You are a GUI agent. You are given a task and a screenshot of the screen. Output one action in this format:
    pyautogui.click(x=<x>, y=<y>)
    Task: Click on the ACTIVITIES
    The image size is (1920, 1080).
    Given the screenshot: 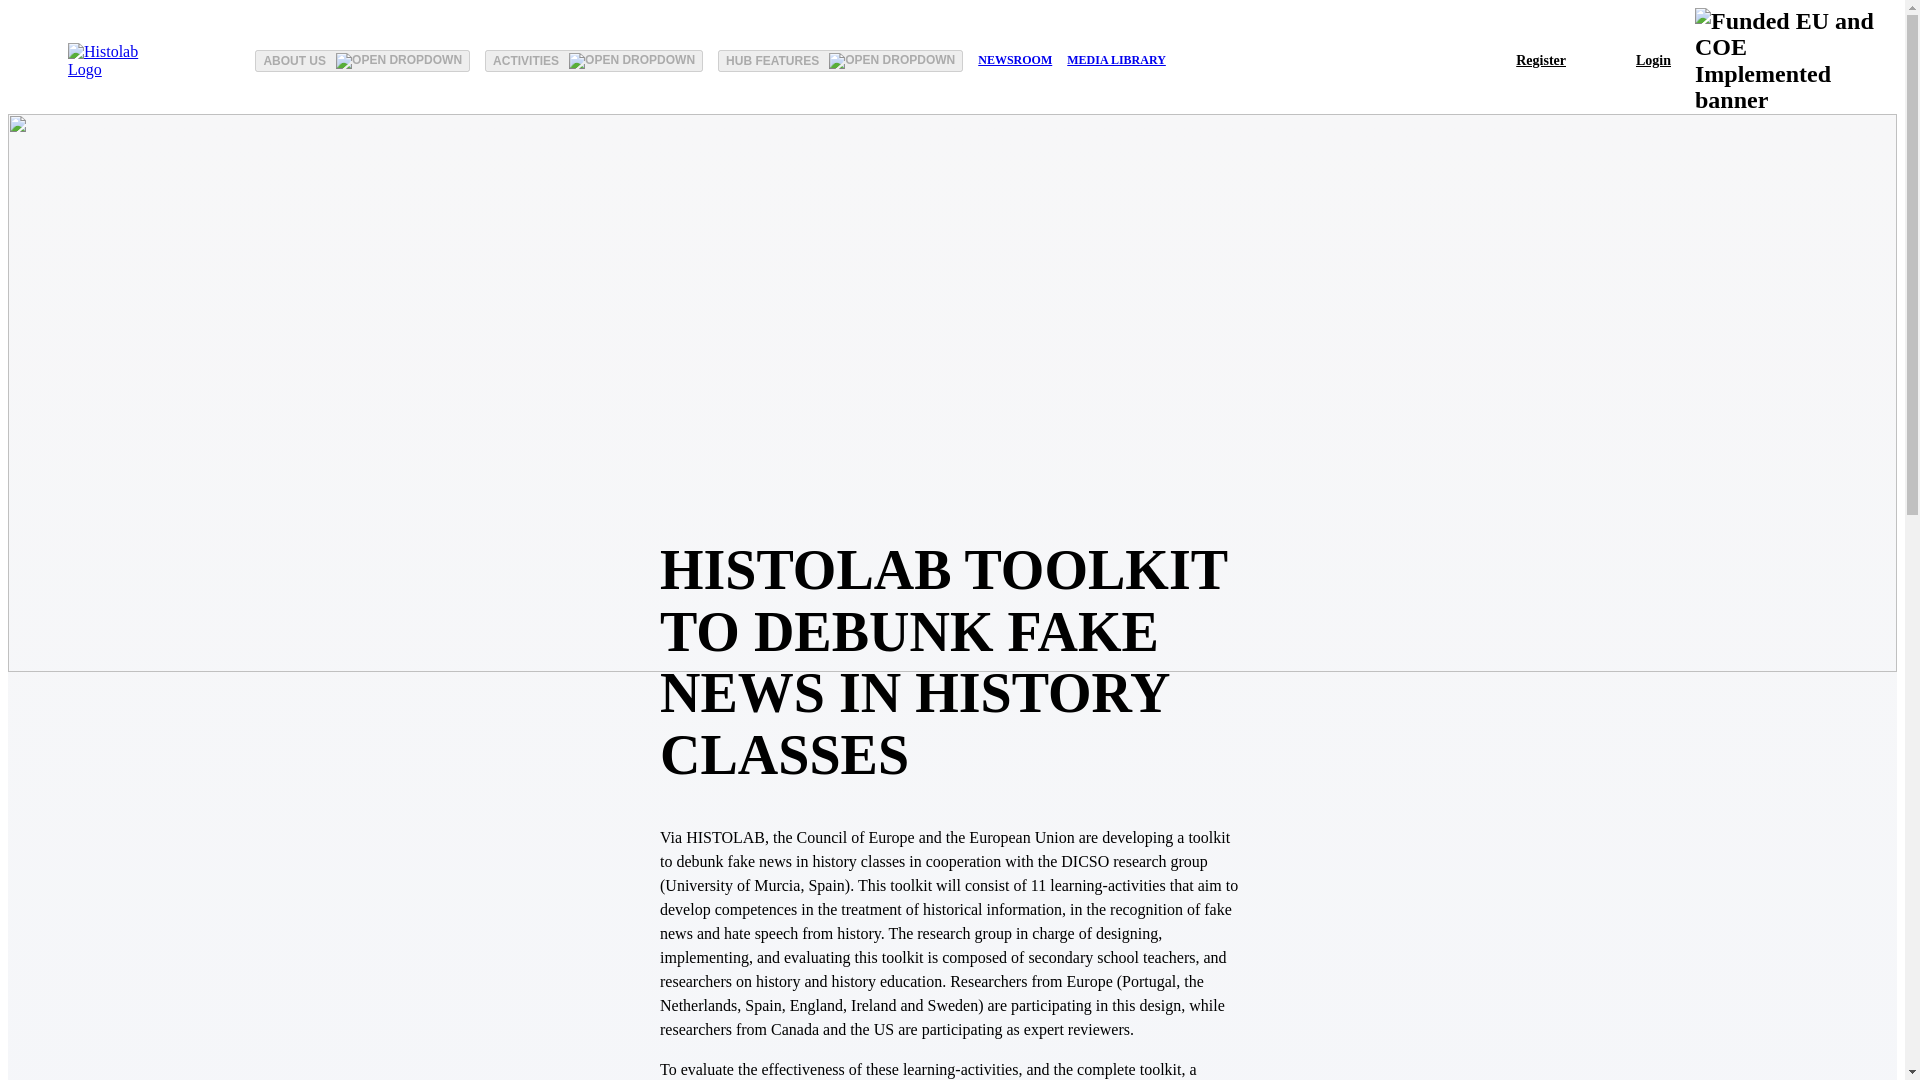 What is the action you would take?
    pyautogui.click(x=594, y=60)
    